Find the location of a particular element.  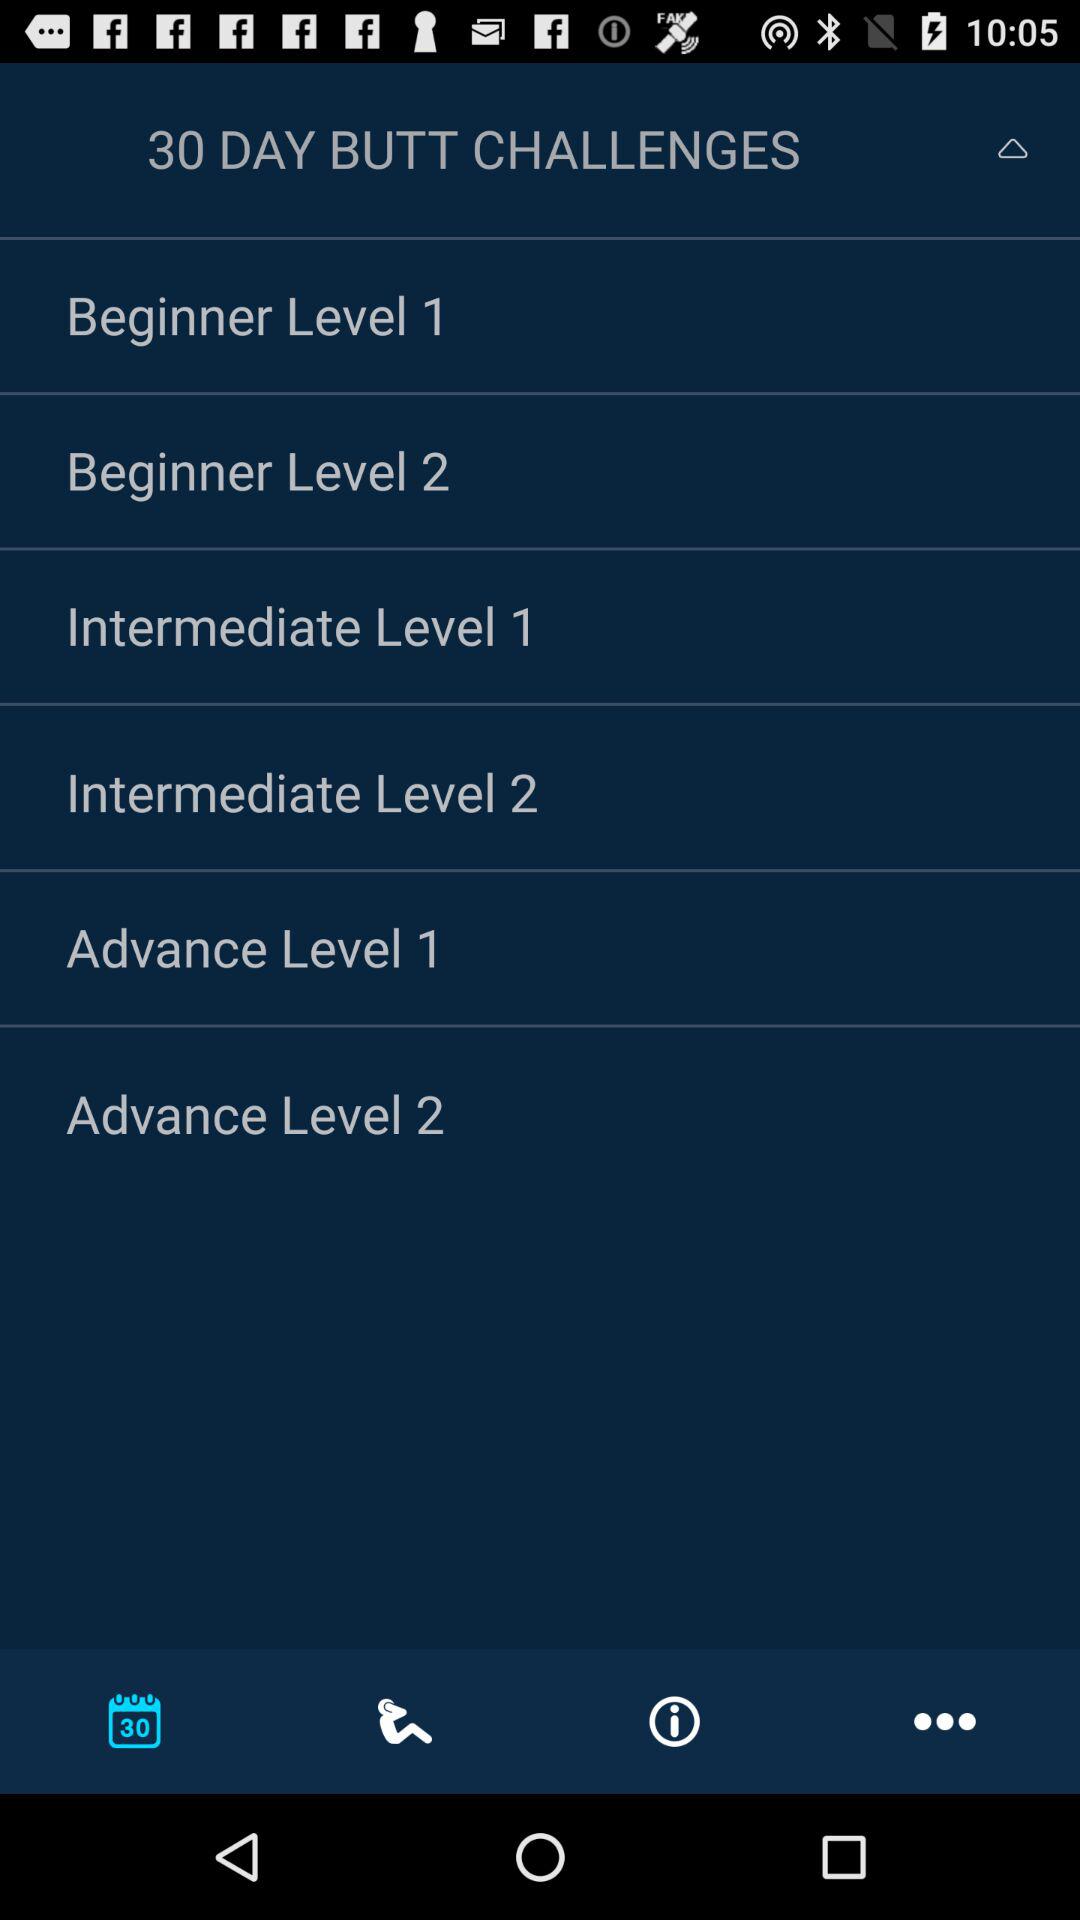

click expand option is located at coordinates (994, 148).